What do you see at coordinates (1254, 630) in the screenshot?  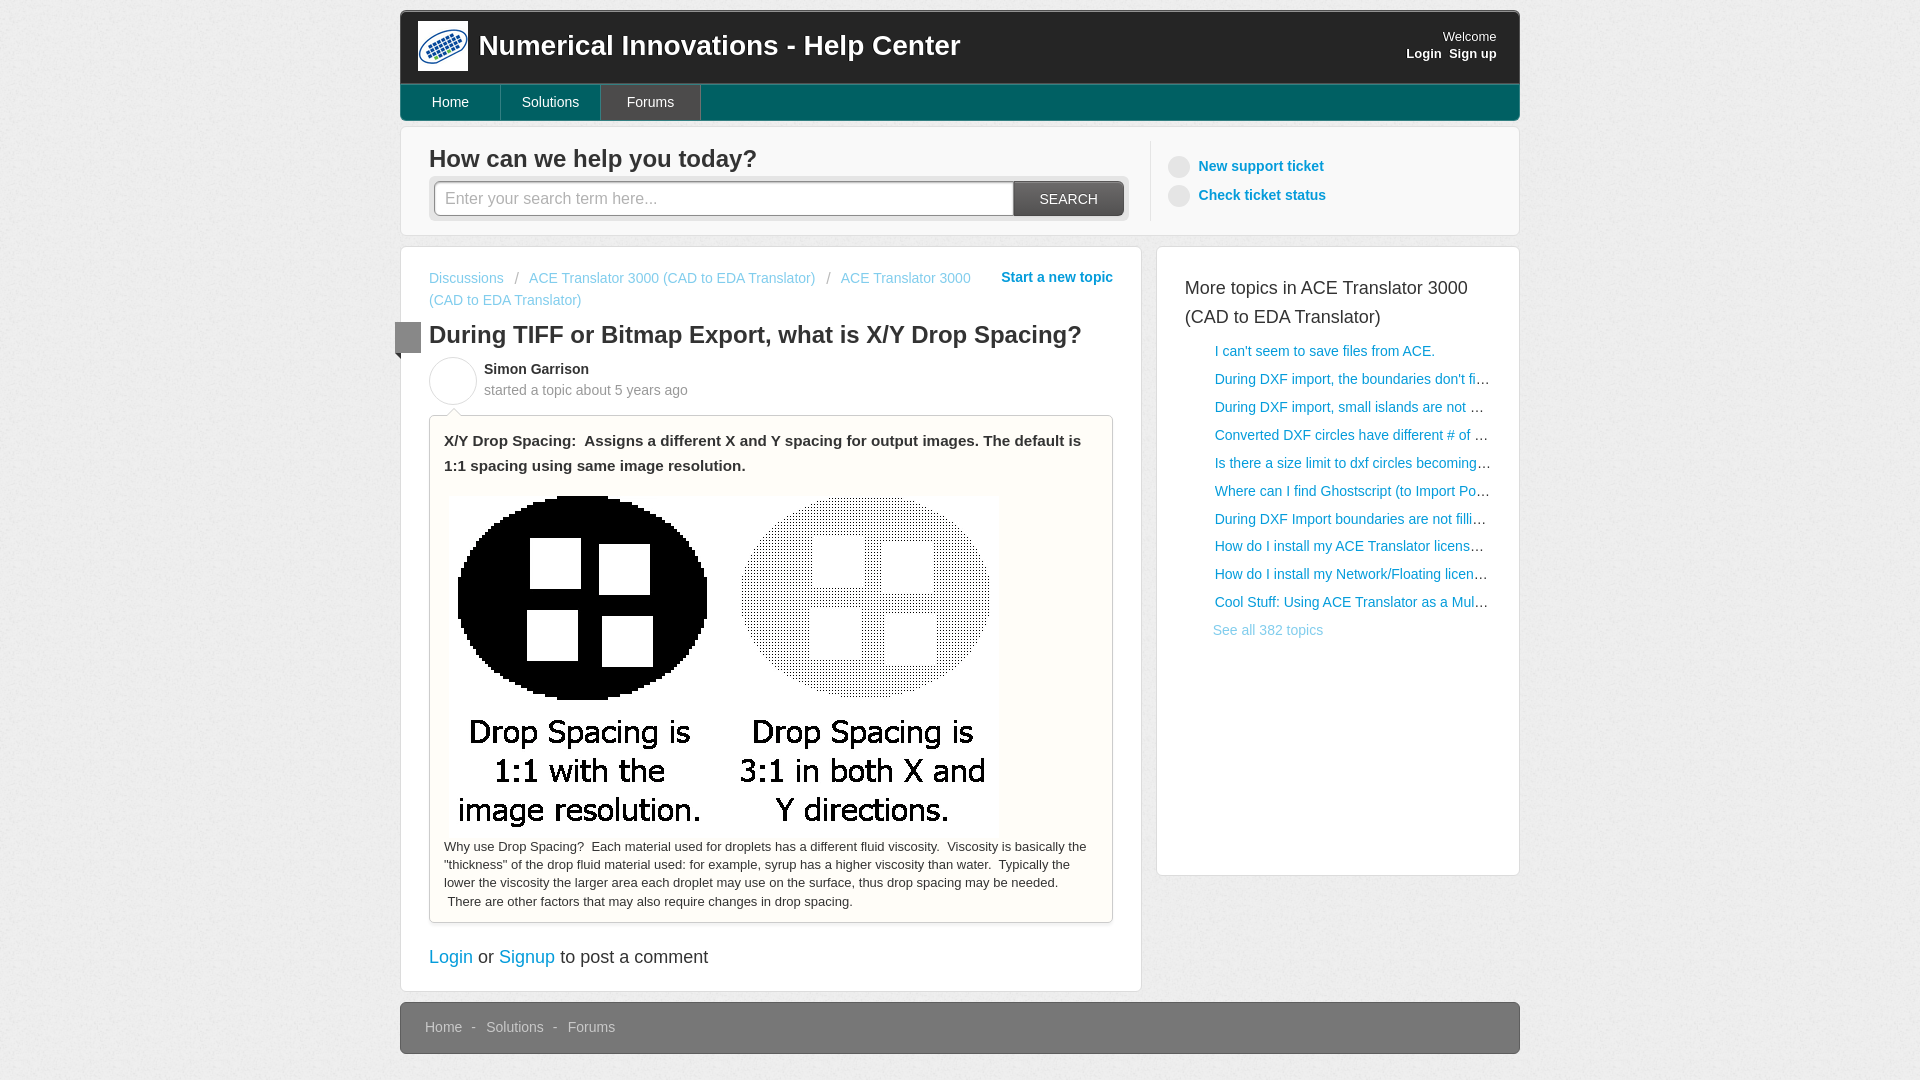 I see `See all 382 topics` at bounding box center [1254, 630].